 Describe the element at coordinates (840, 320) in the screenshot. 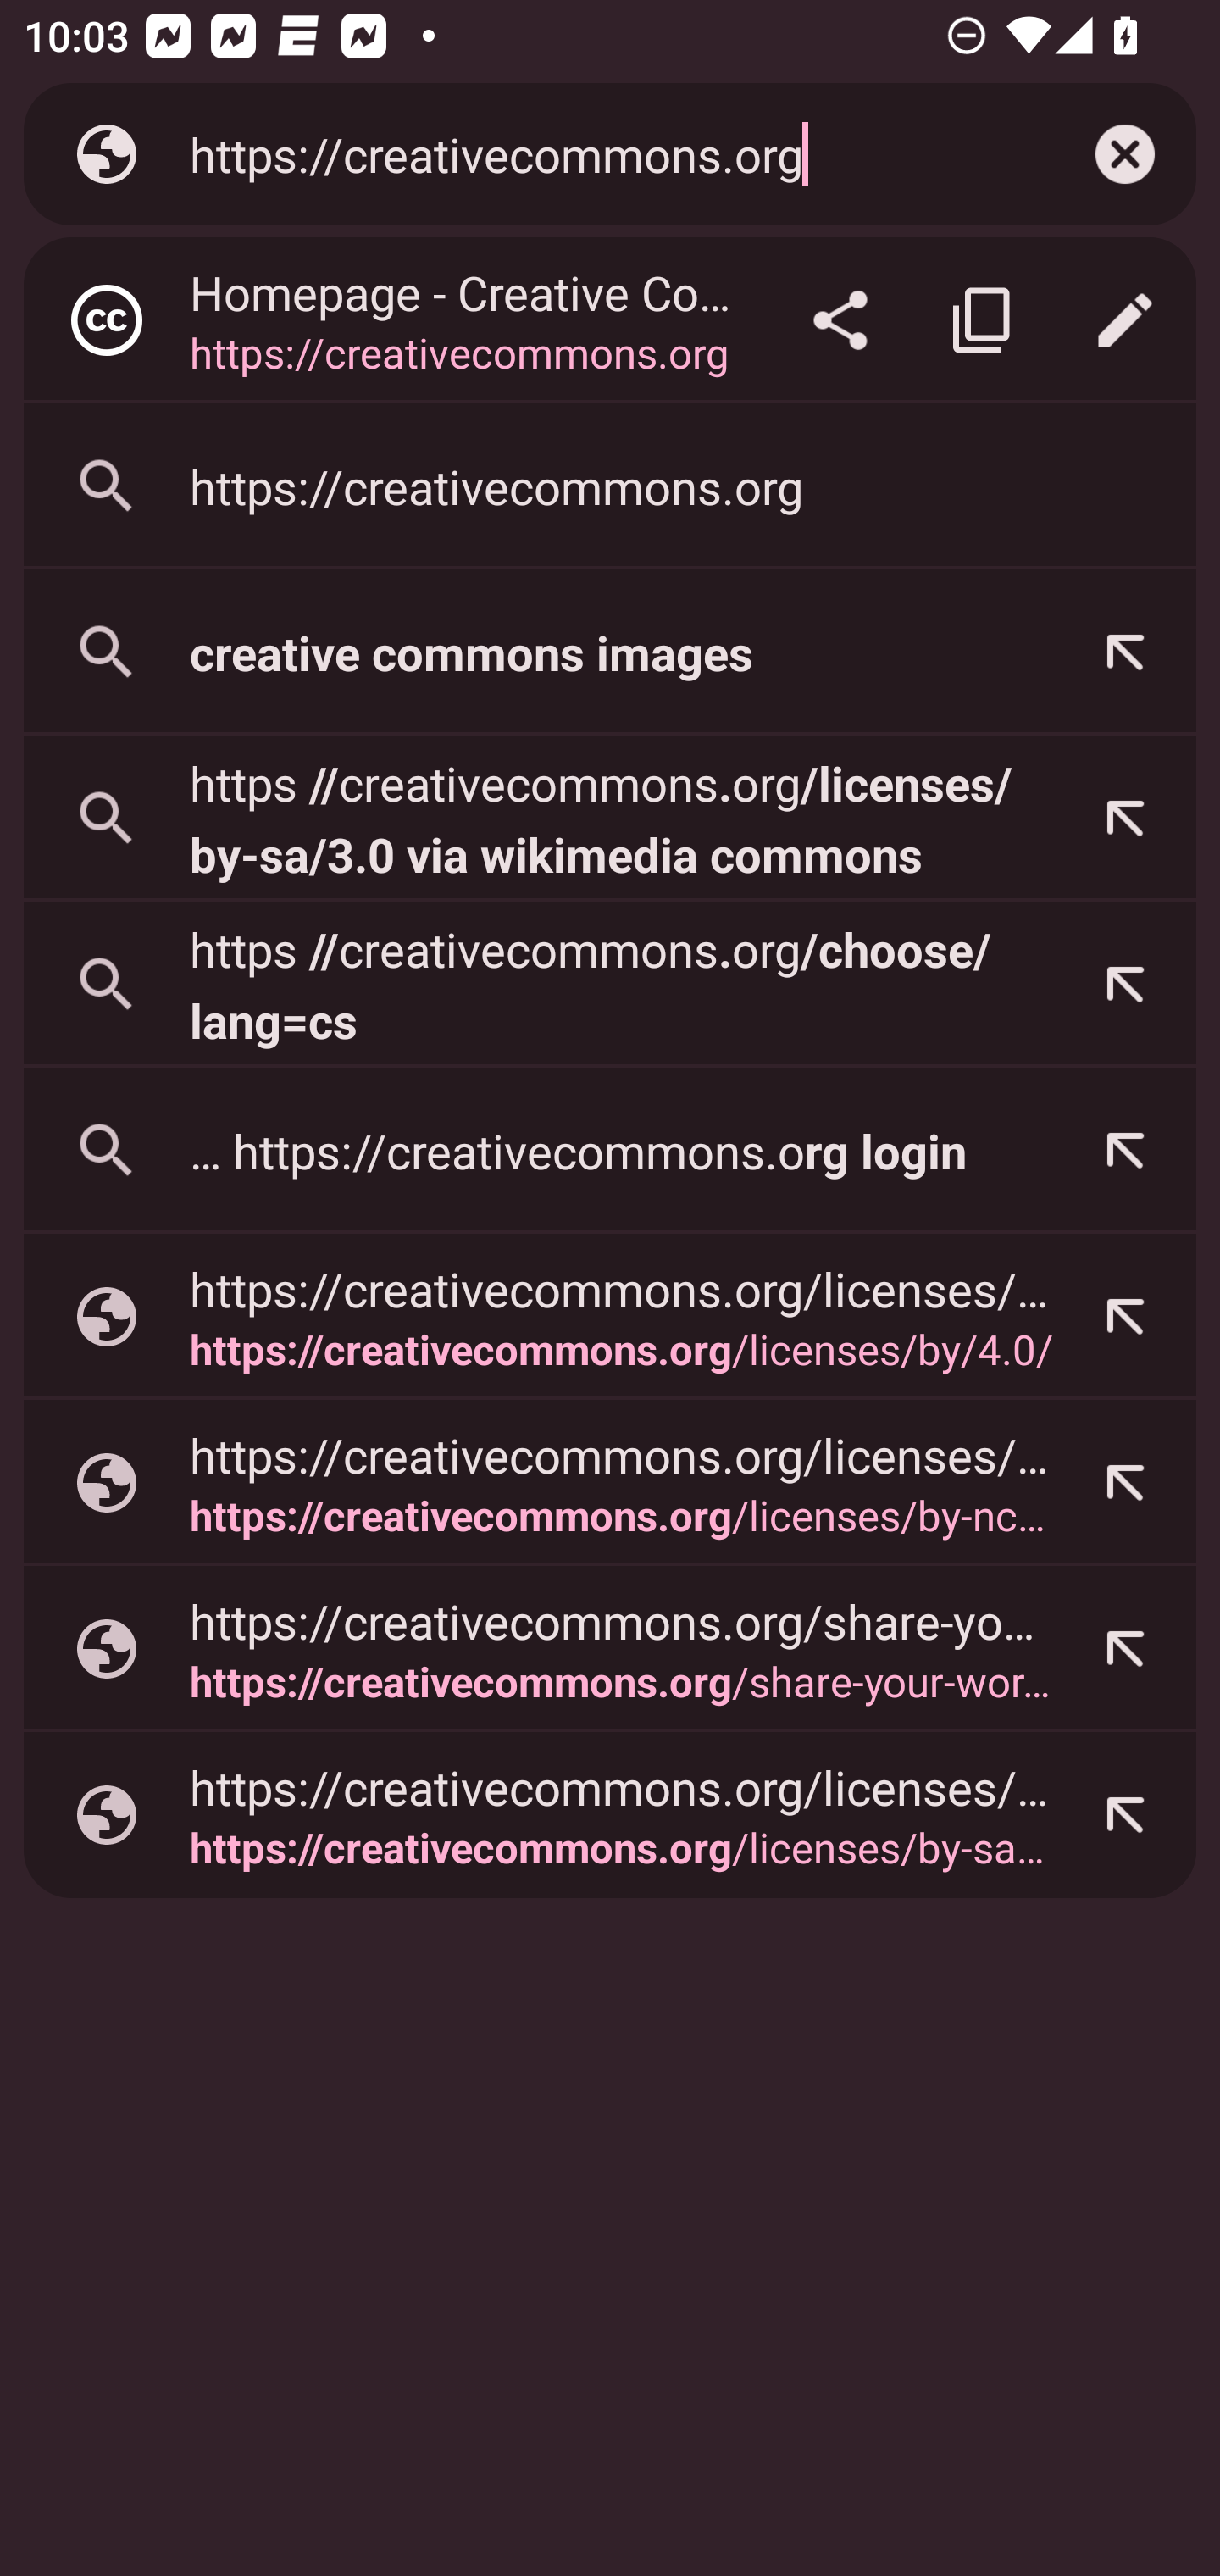

I see `Share…` at that location.